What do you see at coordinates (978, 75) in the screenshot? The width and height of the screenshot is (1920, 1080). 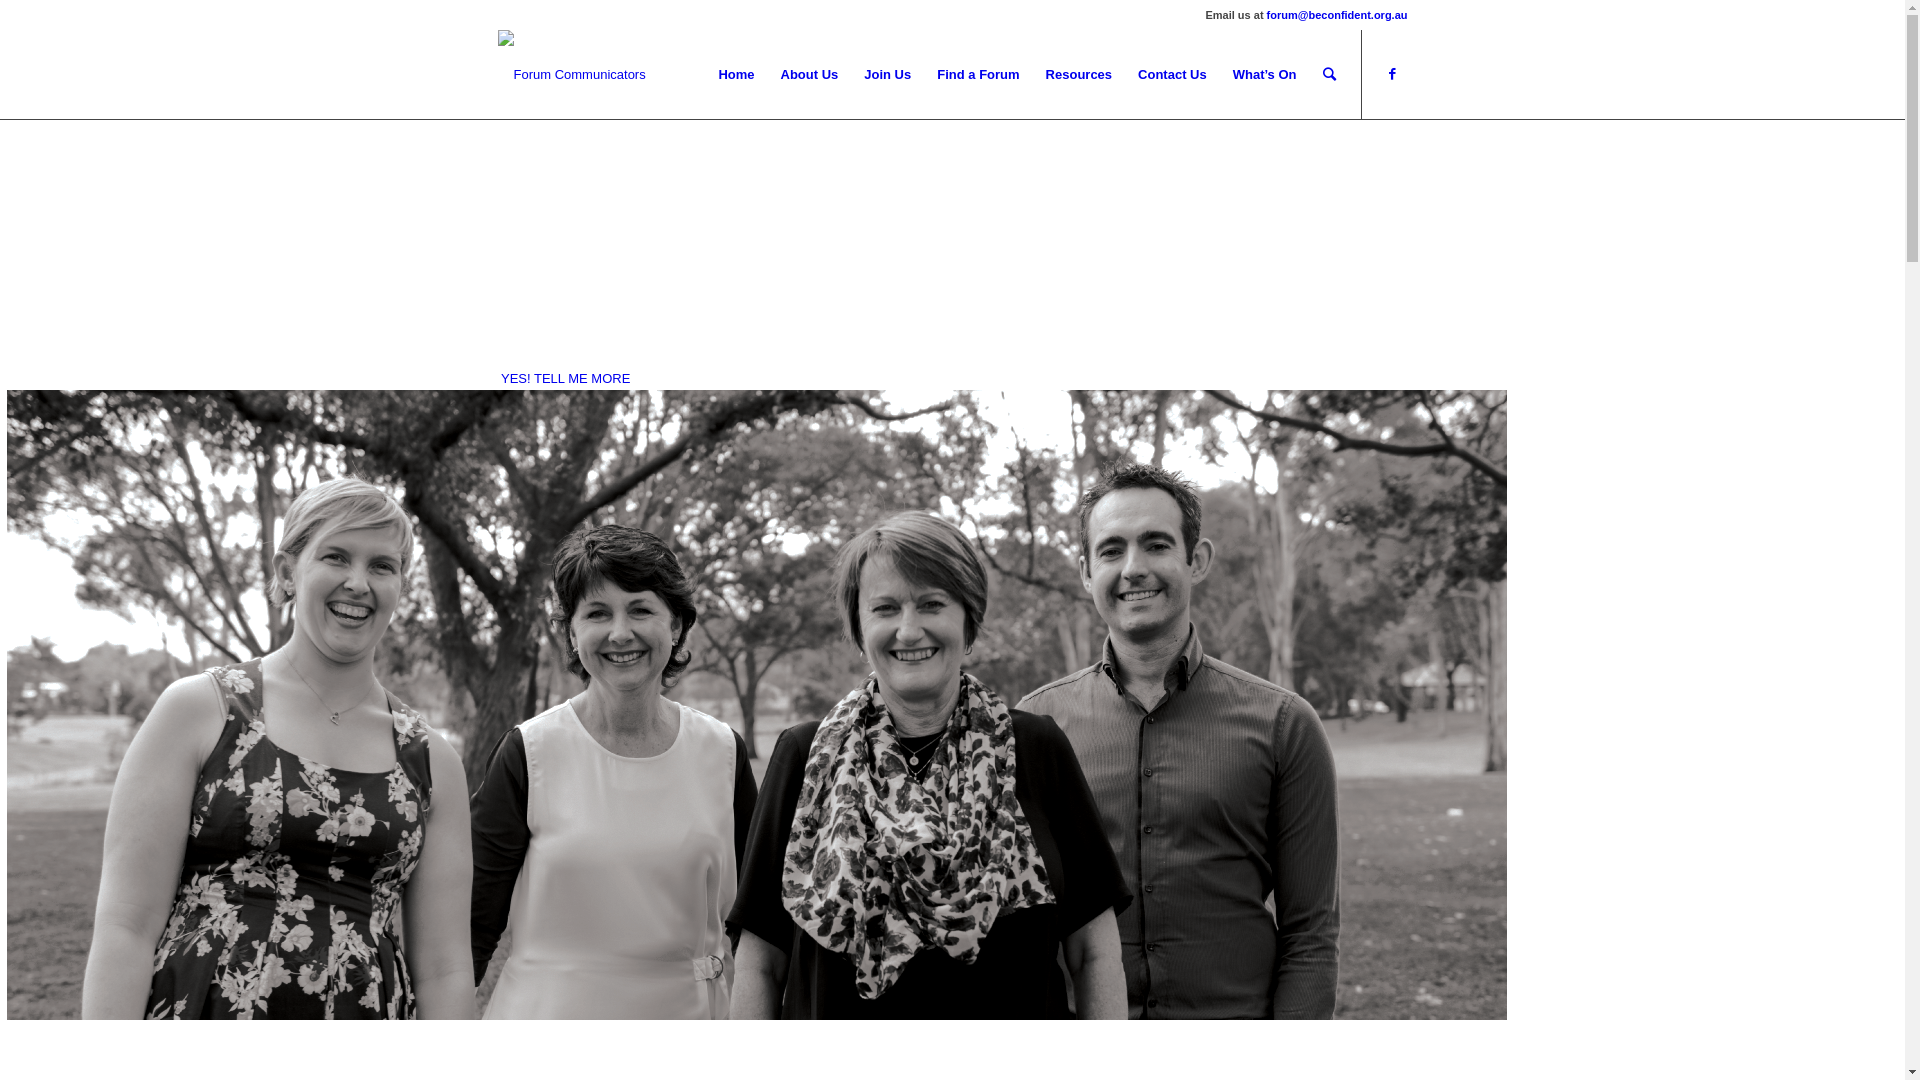 I see `Find a Forum` at bounding box center [978, 75].